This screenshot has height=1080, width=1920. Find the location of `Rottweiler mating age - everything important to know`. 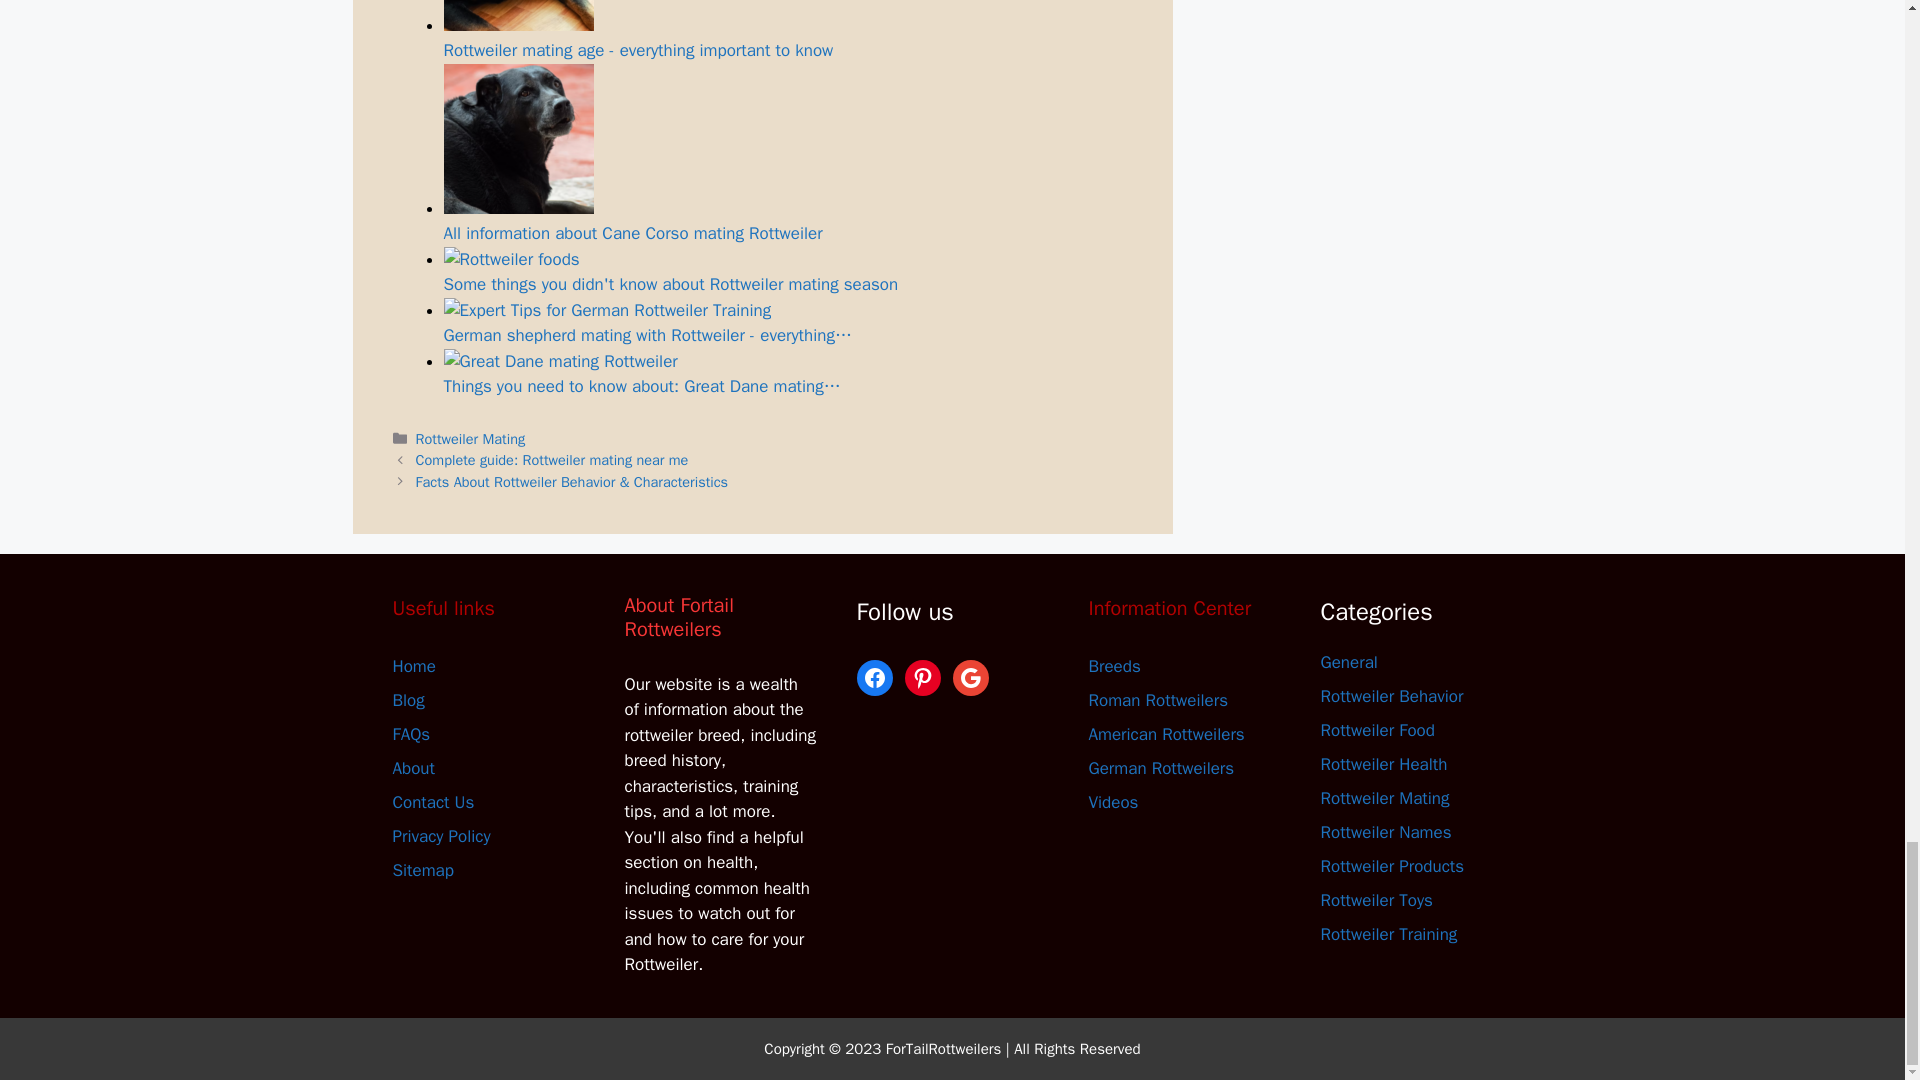

Rottweiler mating age - everything important to know is located at coordinates (788, 30).